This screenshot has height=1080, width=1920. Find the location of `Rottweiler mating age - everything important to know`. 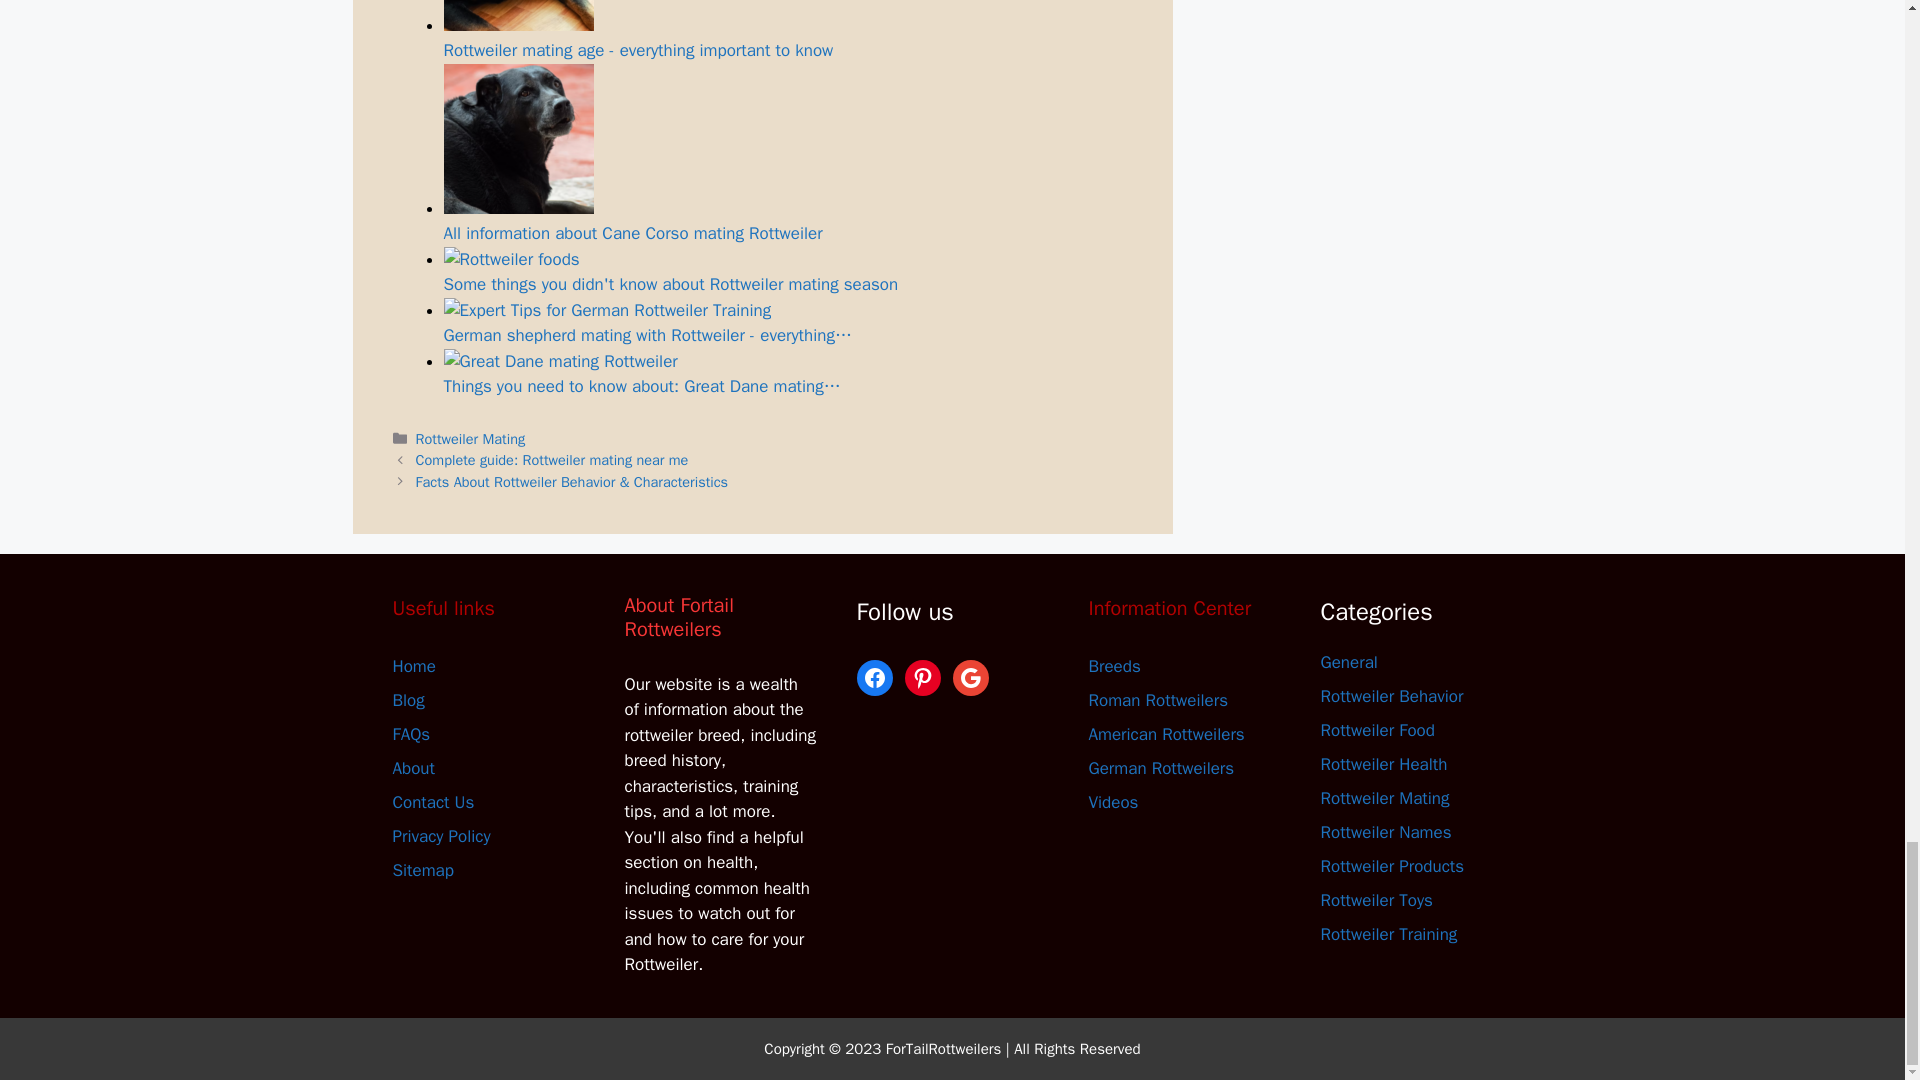

Rottweiler mating age - everything important to know is located at coordinates (788, 30).